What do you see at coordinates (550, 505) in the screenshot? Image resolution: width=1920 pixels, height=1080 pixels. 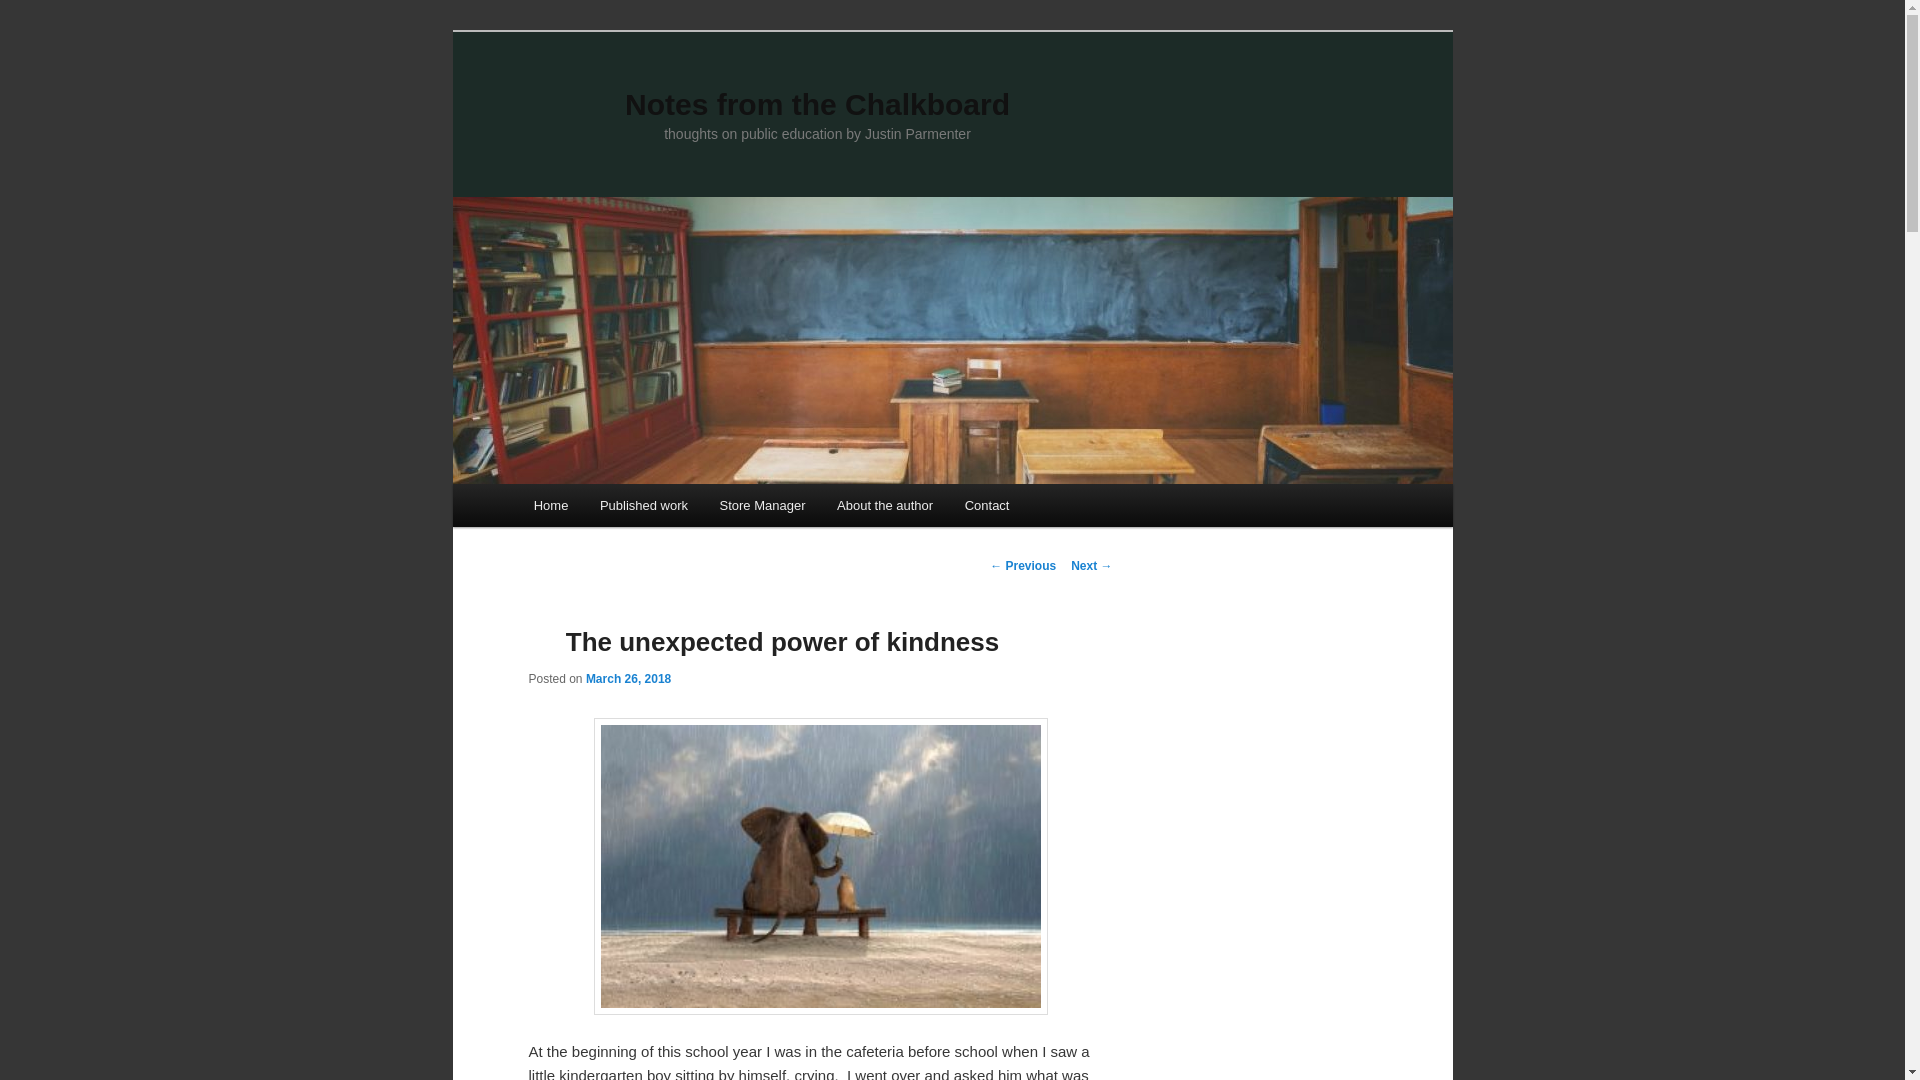 I see `Home` at bounding box center [550, 505].